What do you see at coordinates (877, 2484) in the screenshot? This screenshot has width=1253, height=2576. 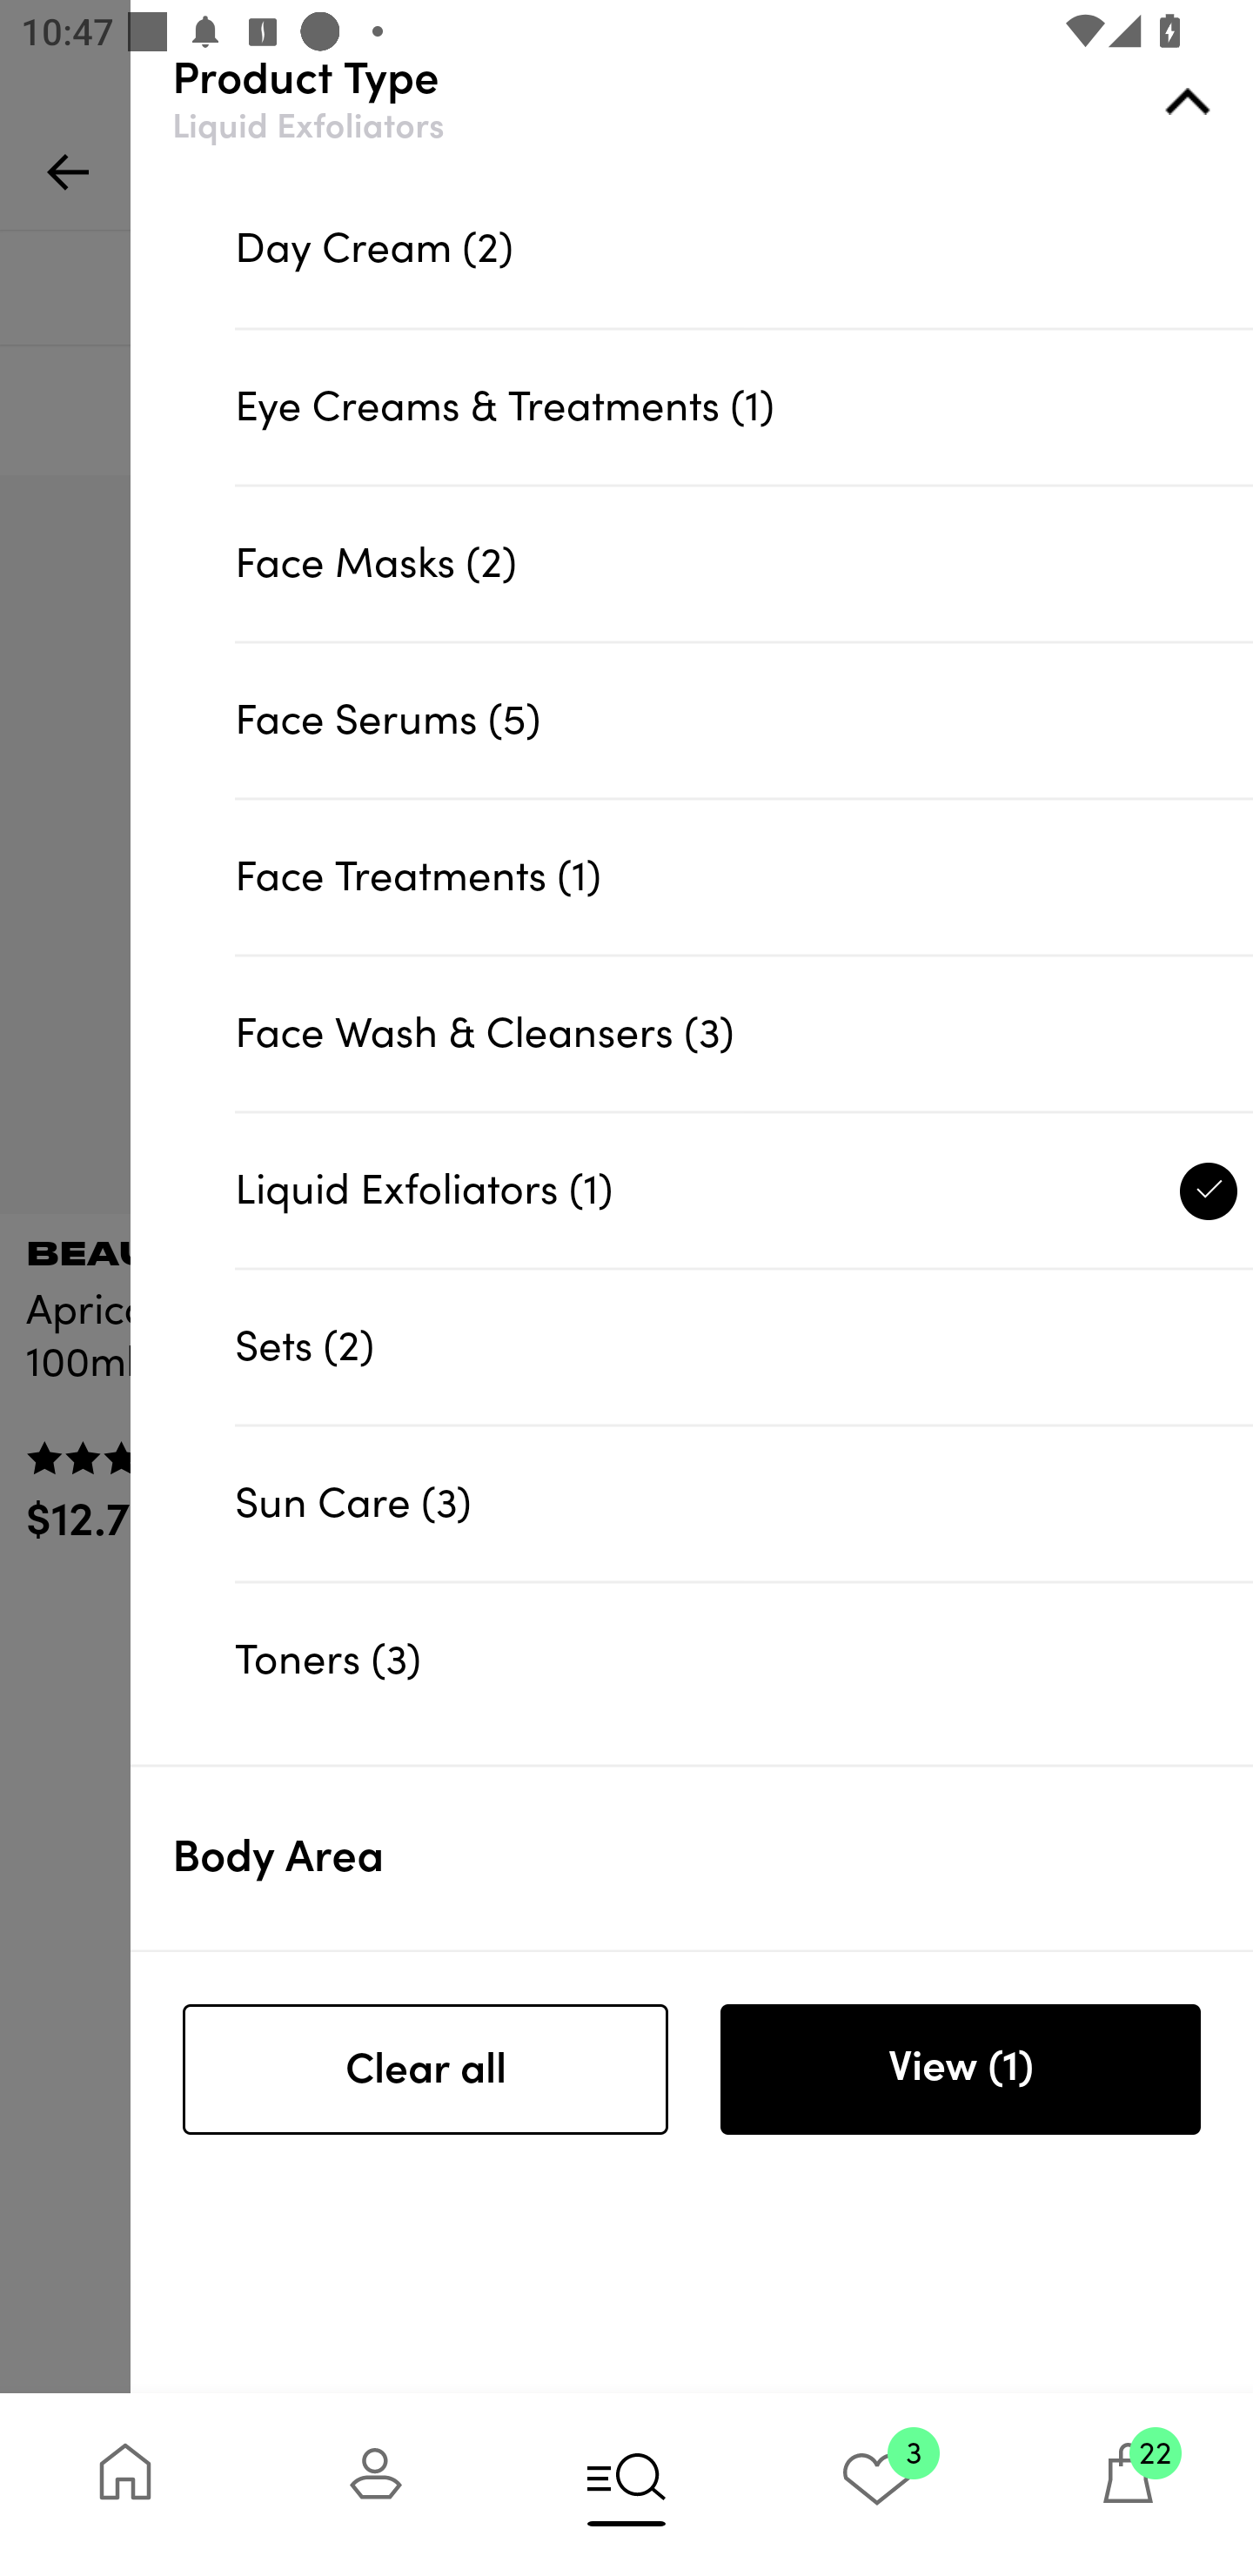 I see `3` at bounding box center [877, 2484].